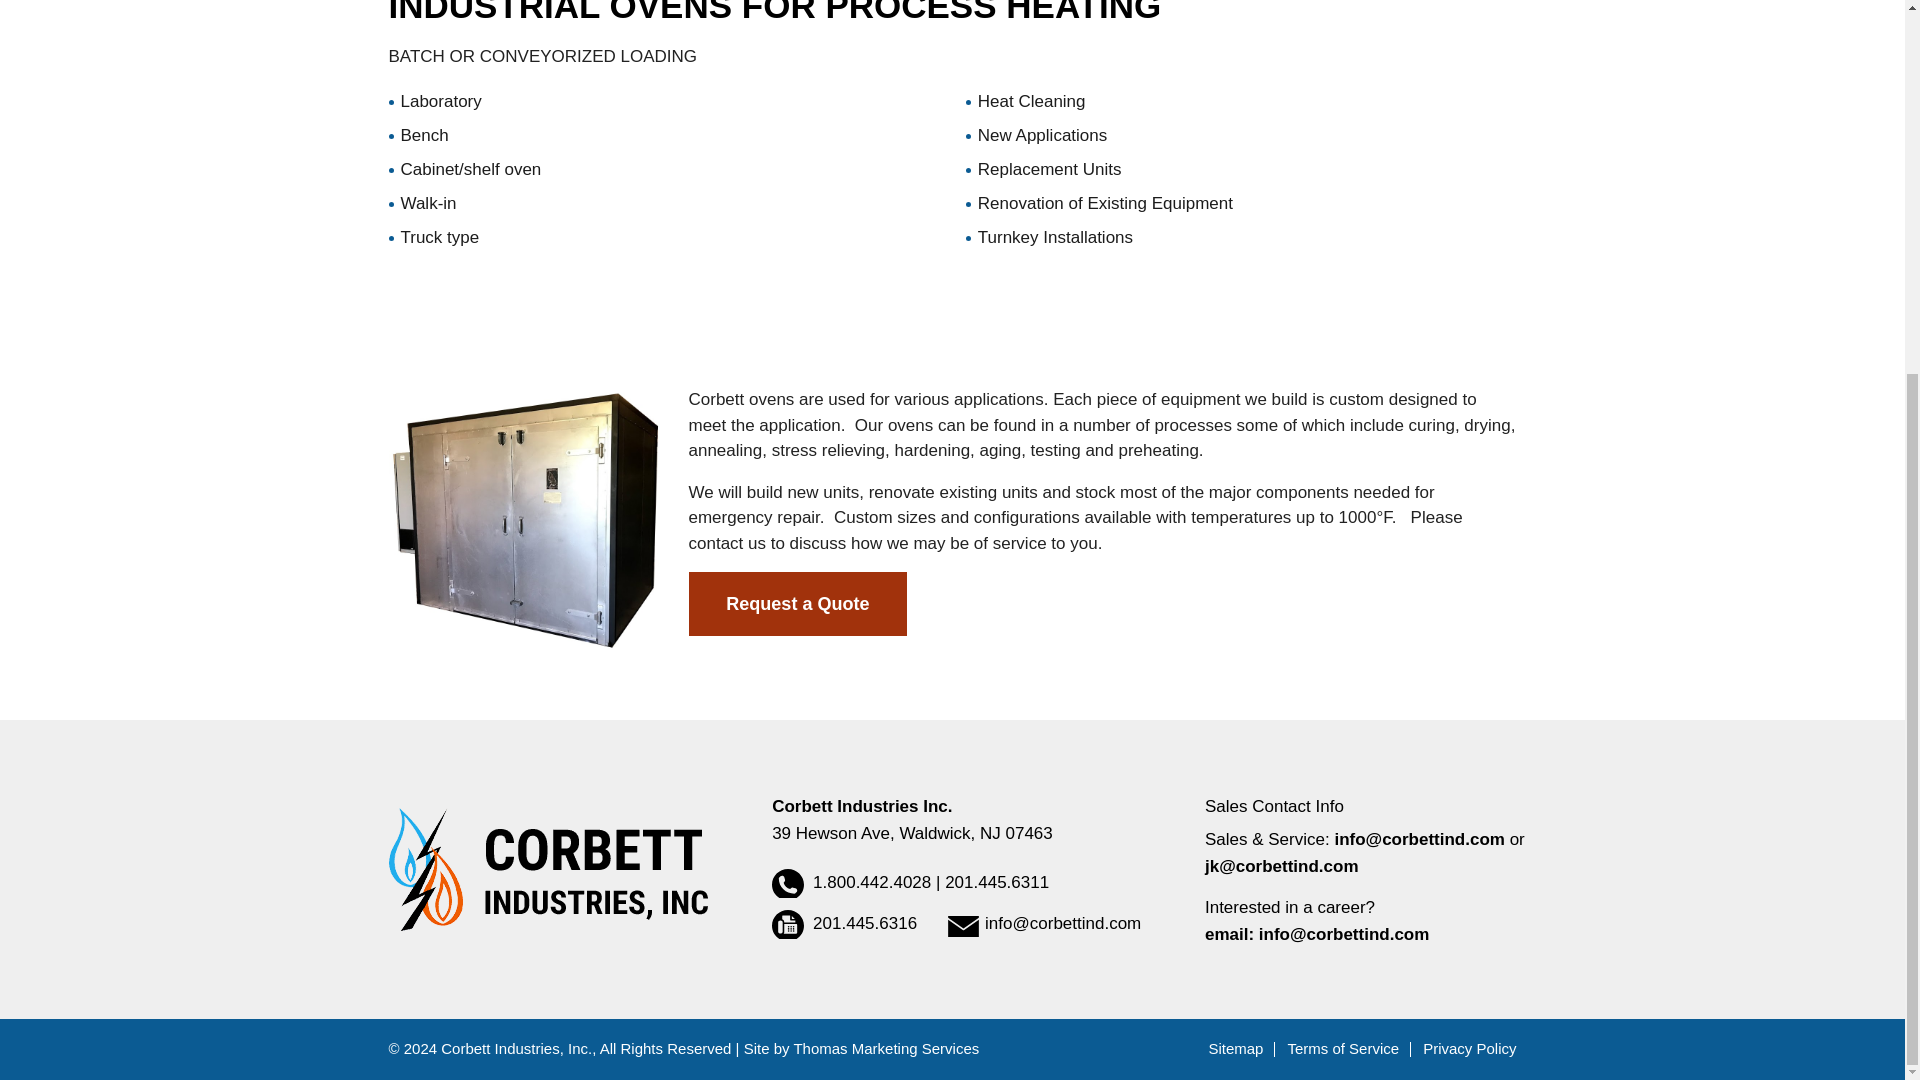 The height and width of the screenshot is (1080, 1920). What do you see at coordinates (851, 882) in the screenshot?
I see `1.800.442.4028` at bounding box center [851, 882].